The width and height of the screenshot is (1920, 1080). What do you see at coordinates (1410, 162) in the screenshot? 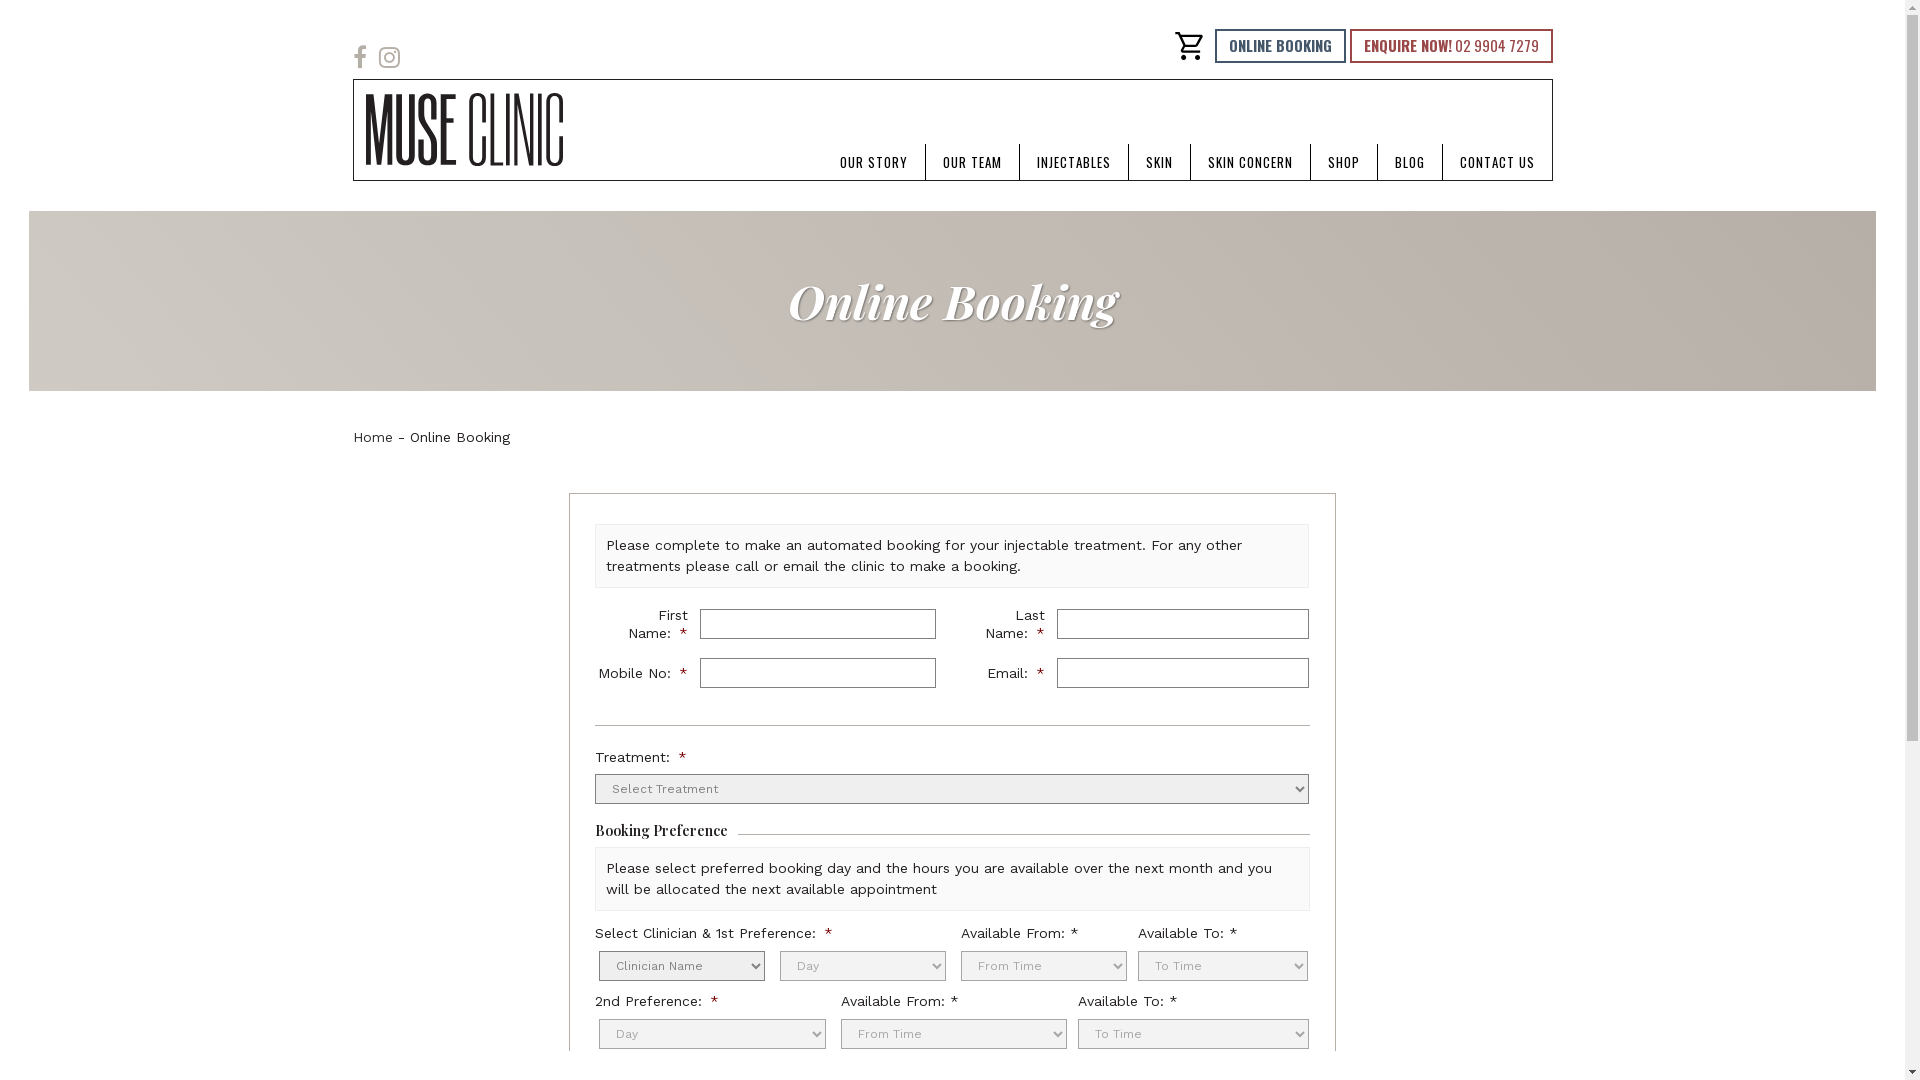
I see `BLOG` at bounding box center [1410, 162].